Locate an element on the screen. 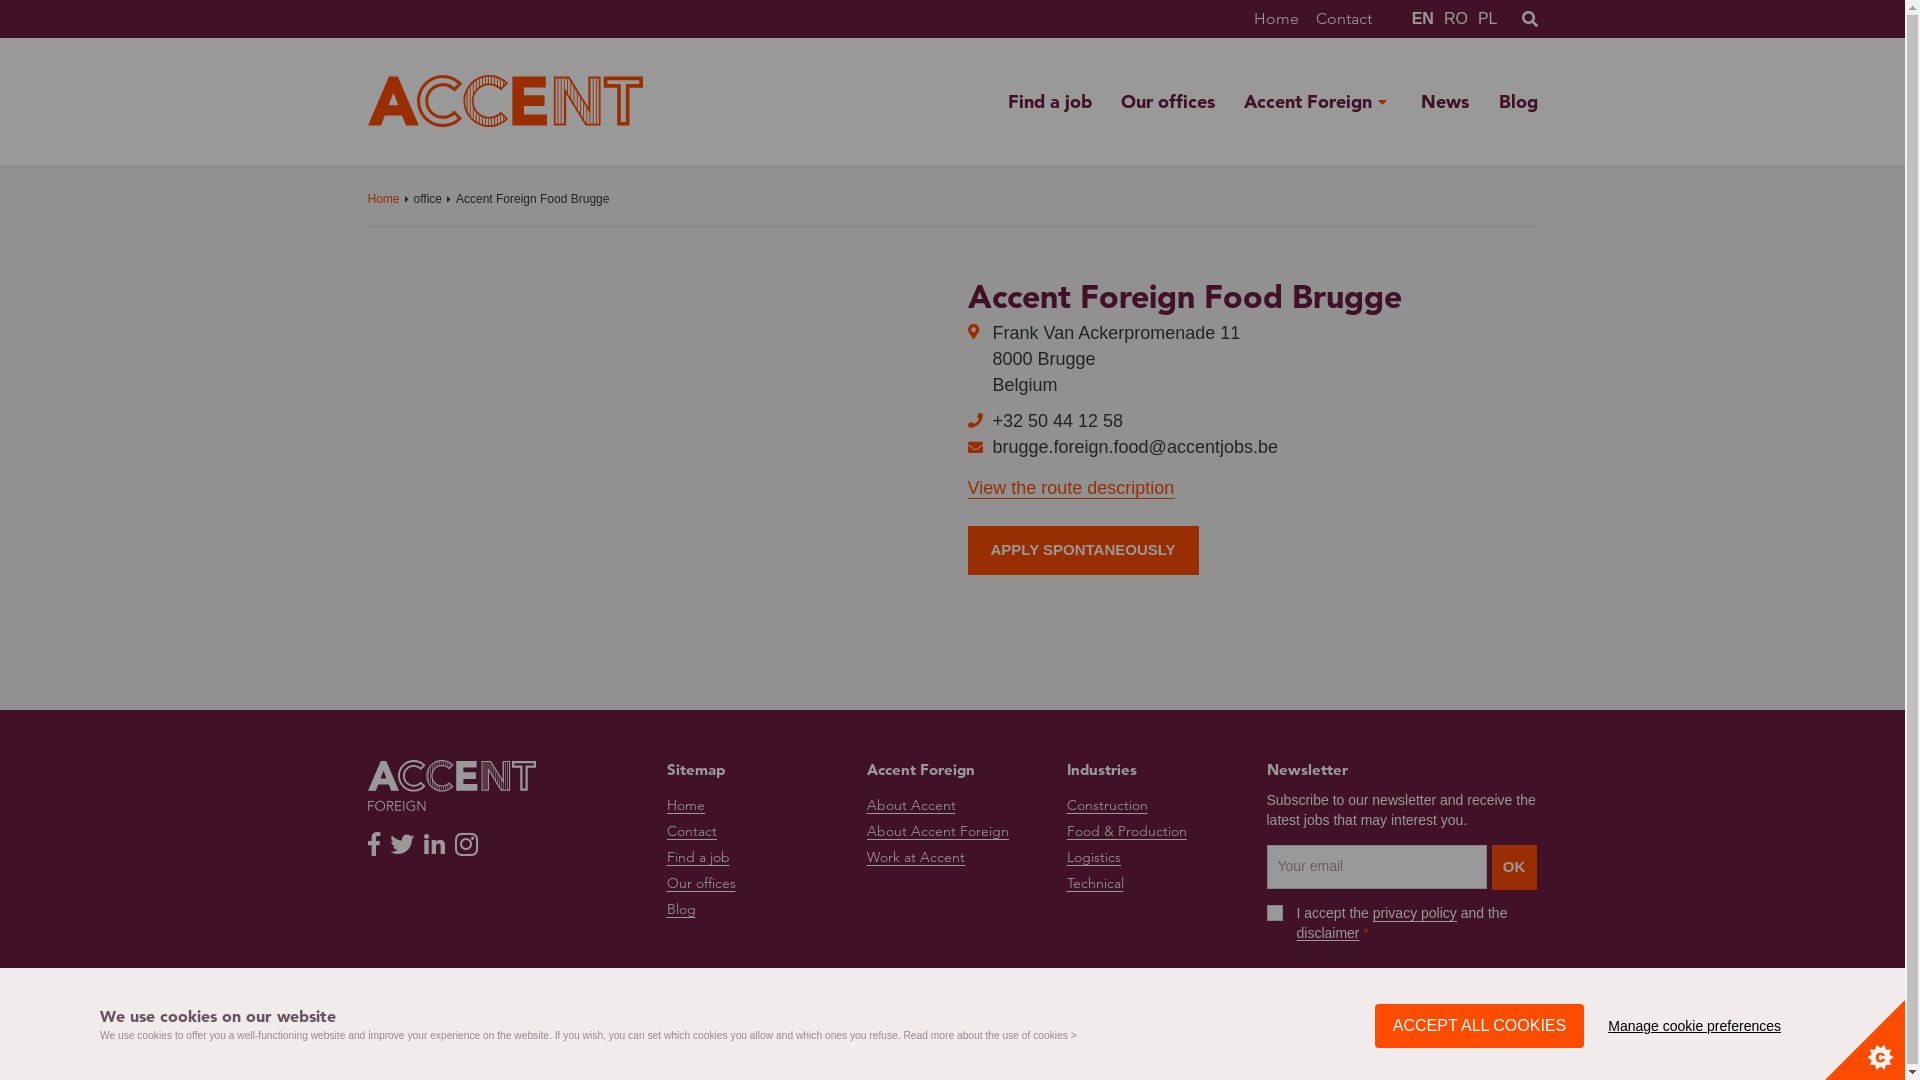  Home is located at coordinates (1276, 19).